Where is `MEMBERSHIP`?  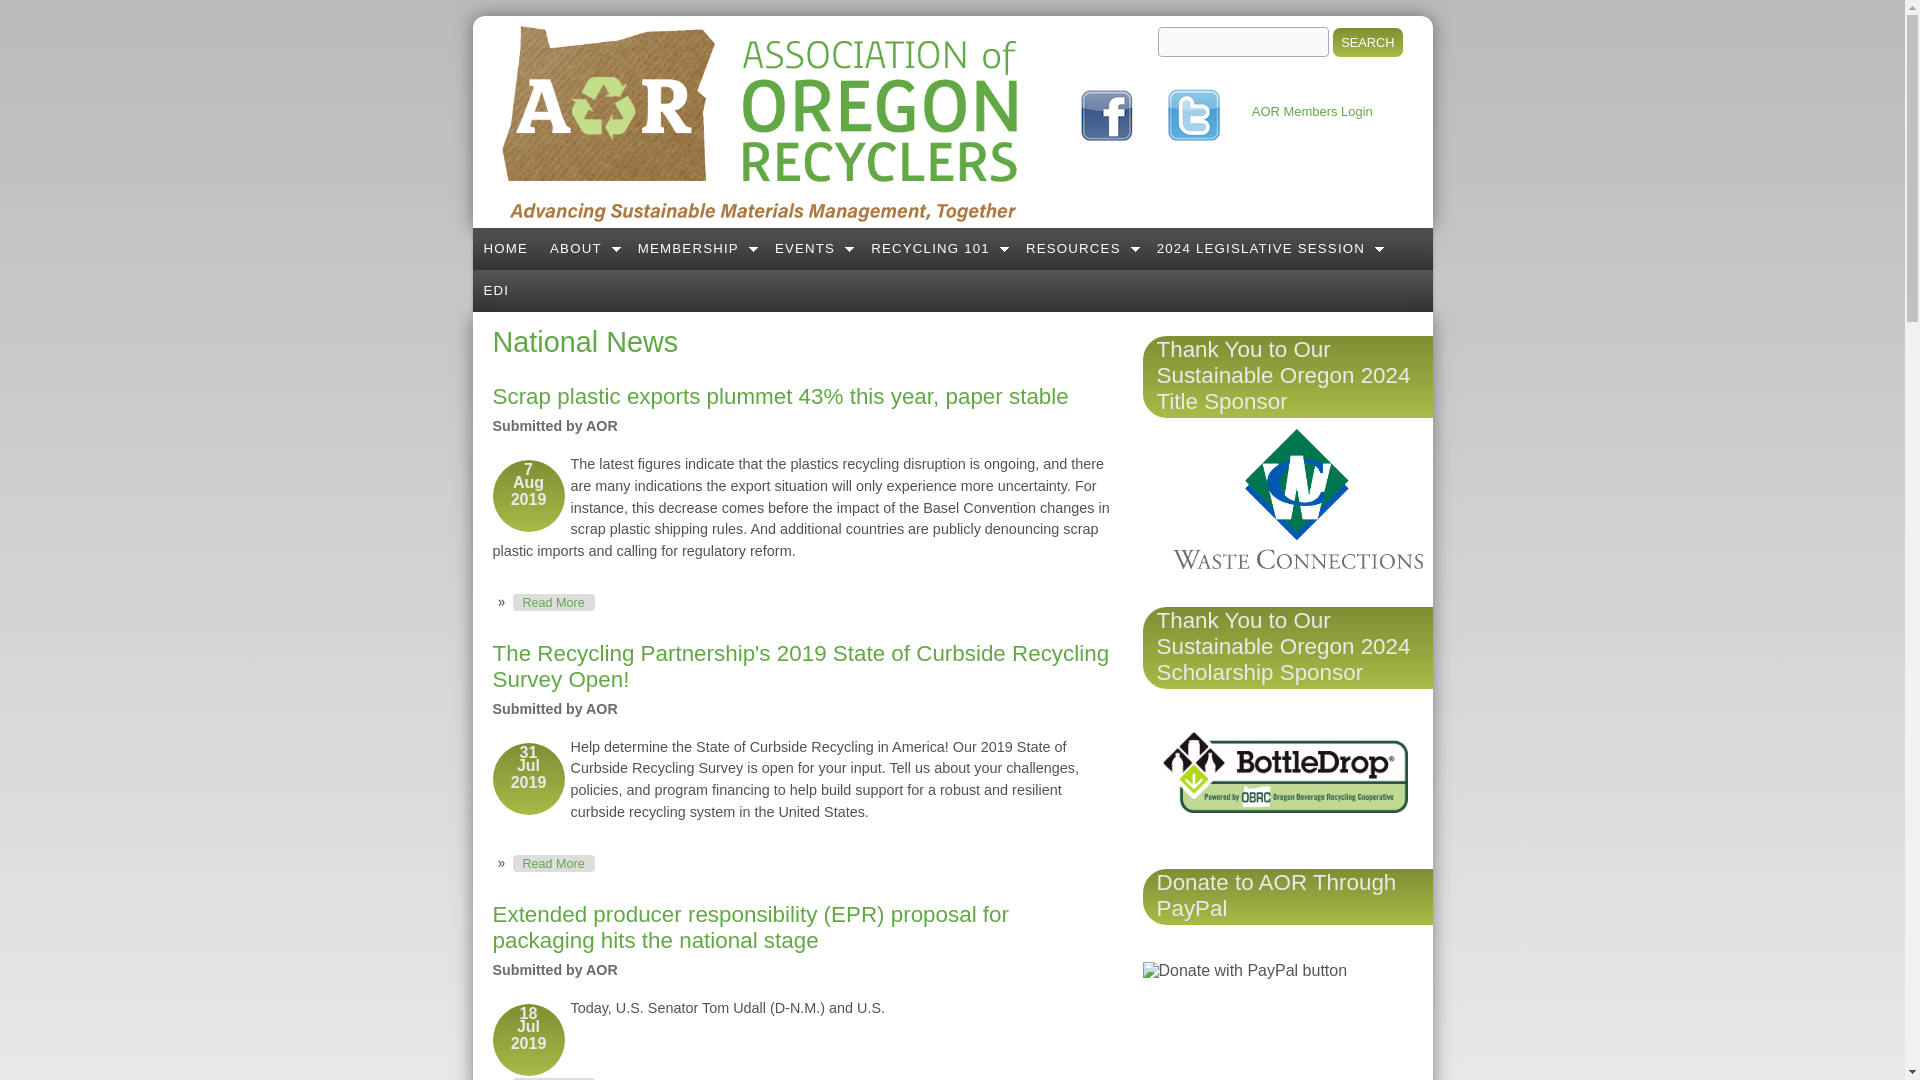
MEMBERSHIP is located at coordinates (696, 248).